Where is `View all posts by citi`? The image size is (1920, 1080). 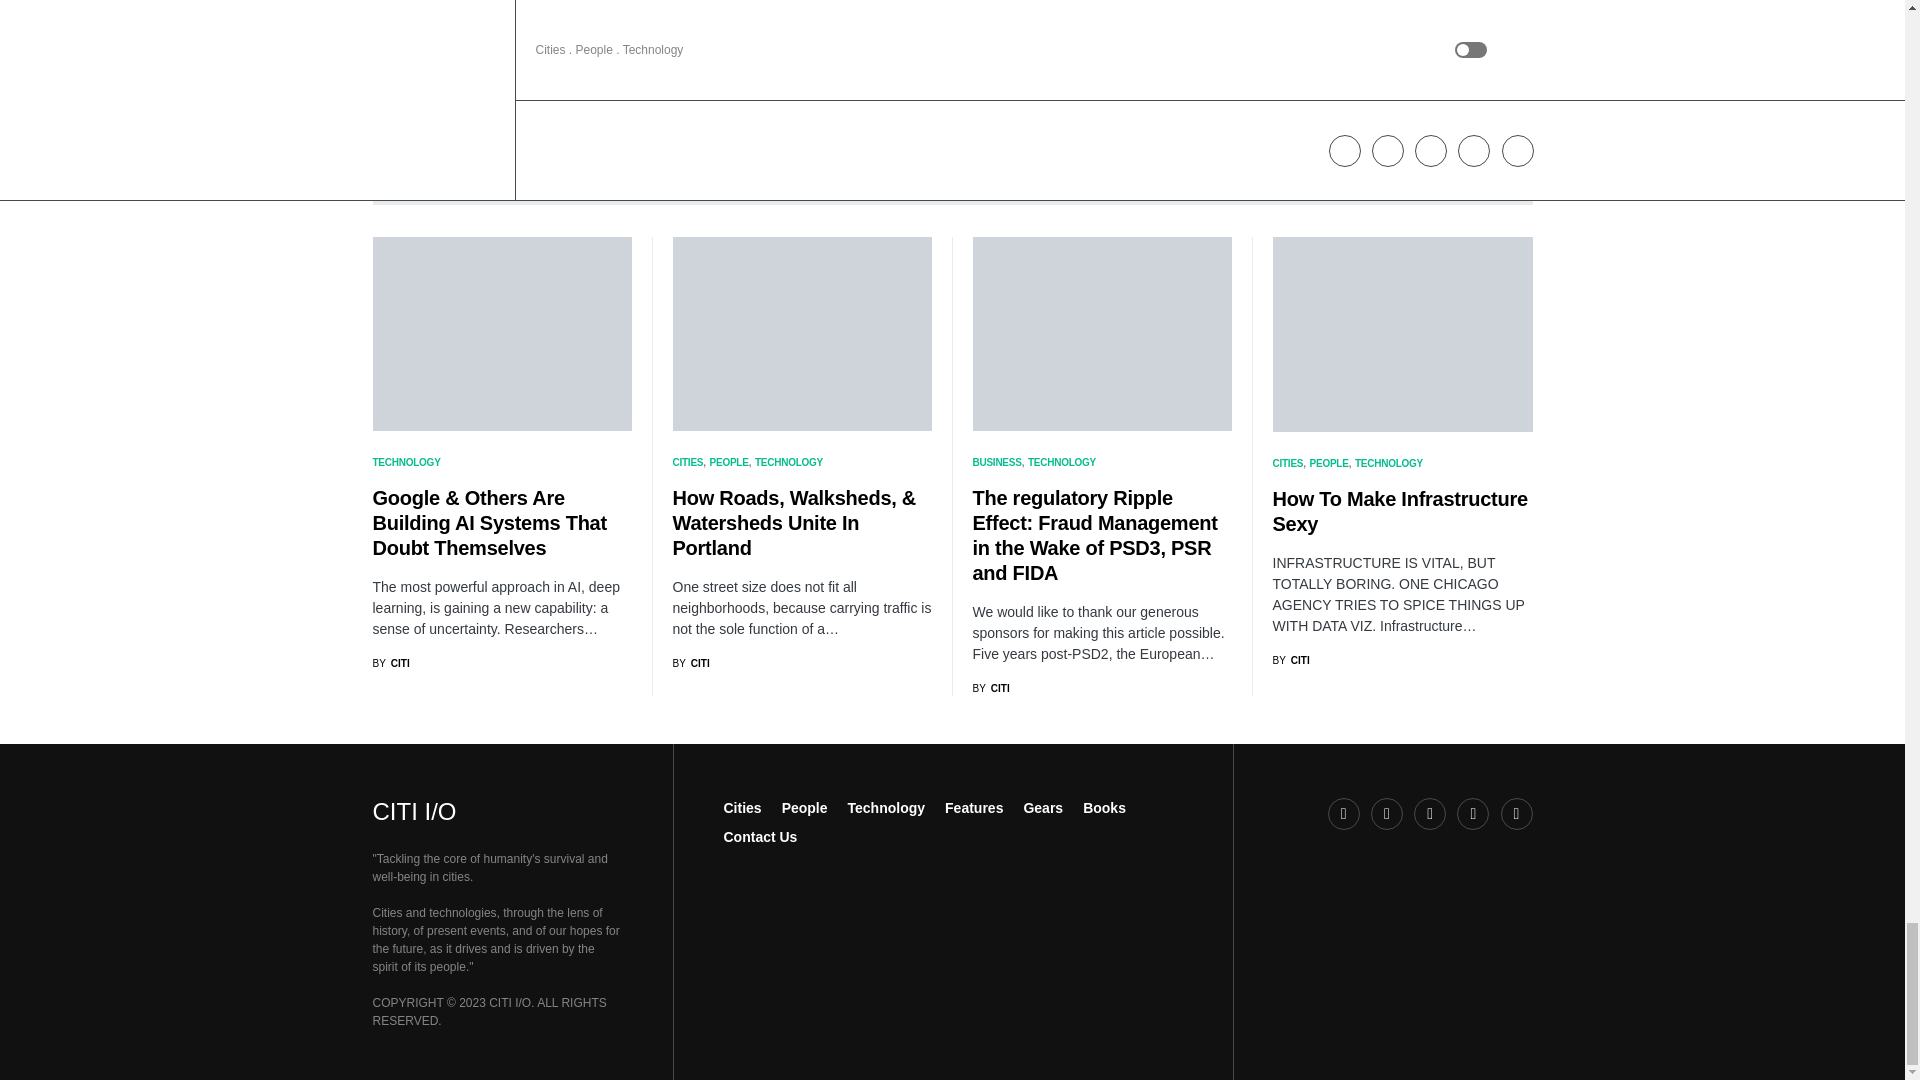 View all posts by citi is located at coordinates (1290, 660).